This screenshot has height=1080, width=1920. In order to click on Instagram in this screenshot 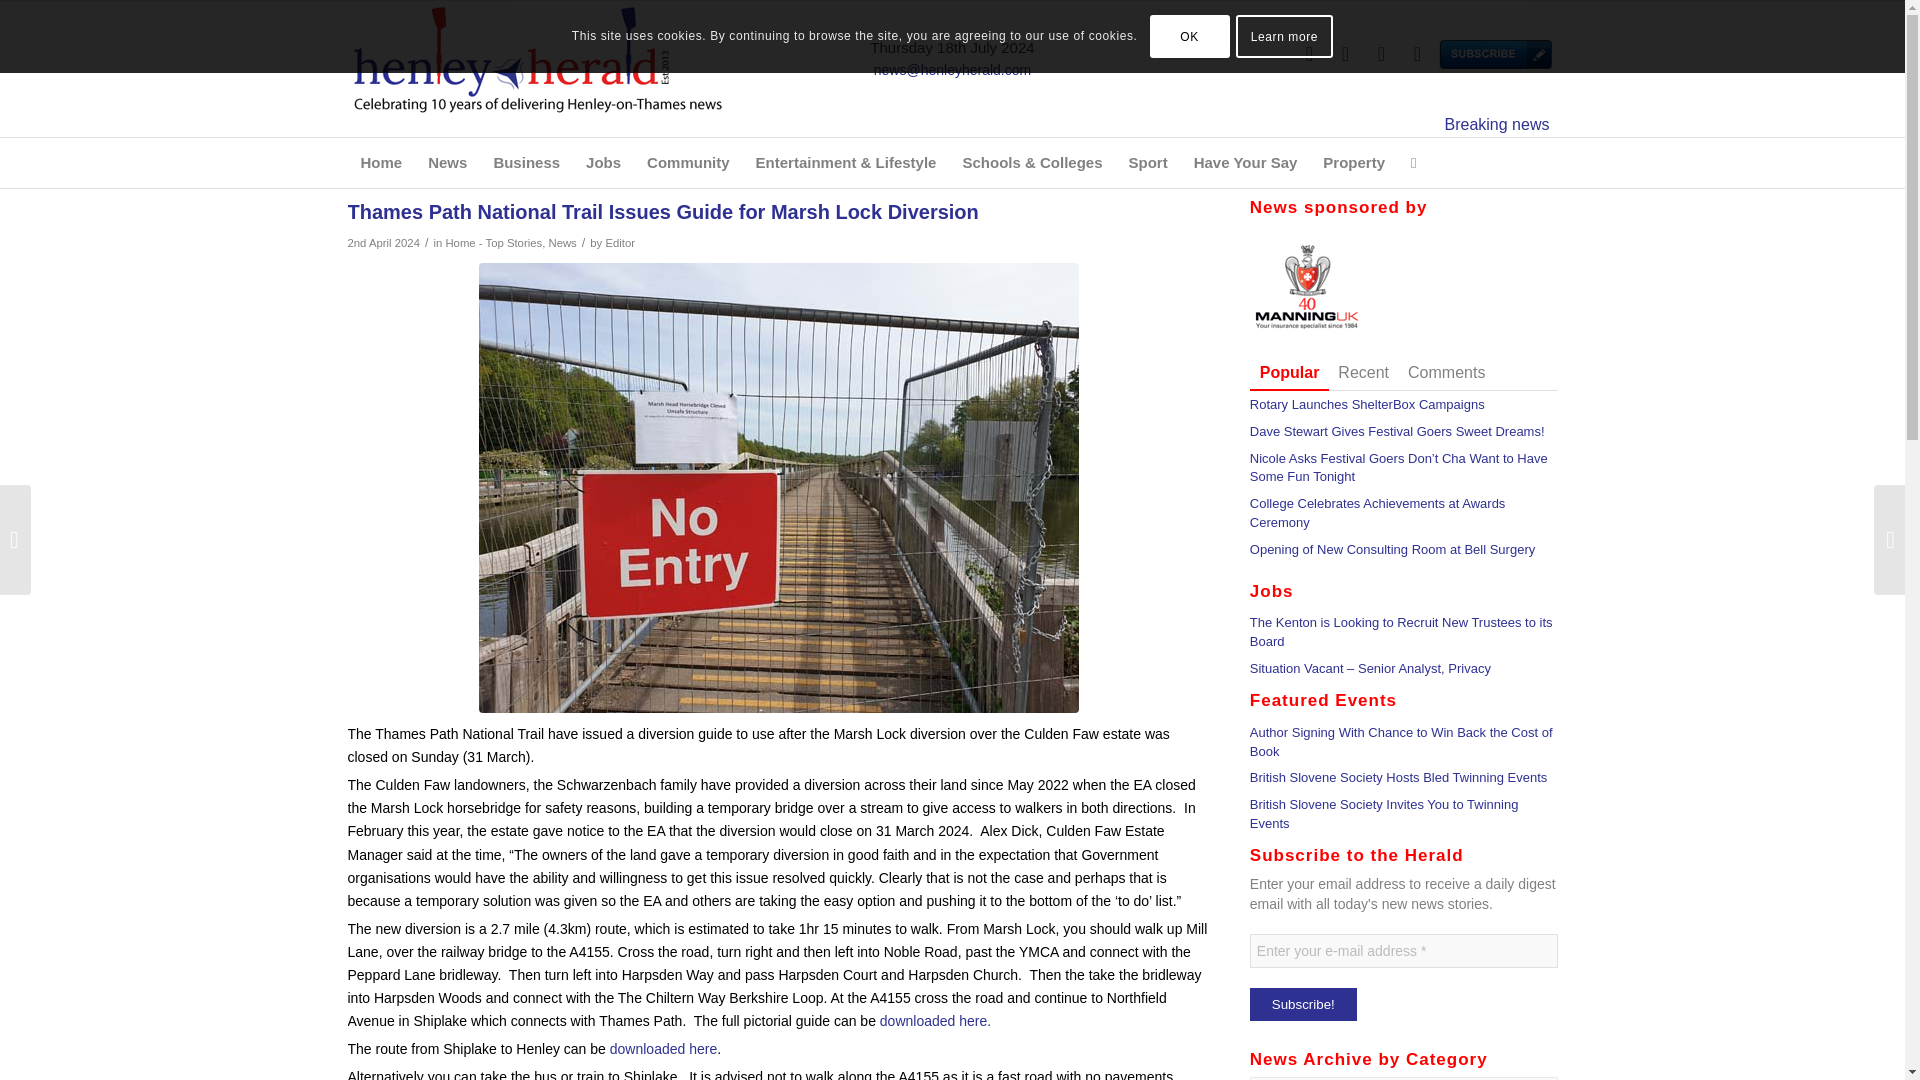, I will do `click(1380, 54)`.